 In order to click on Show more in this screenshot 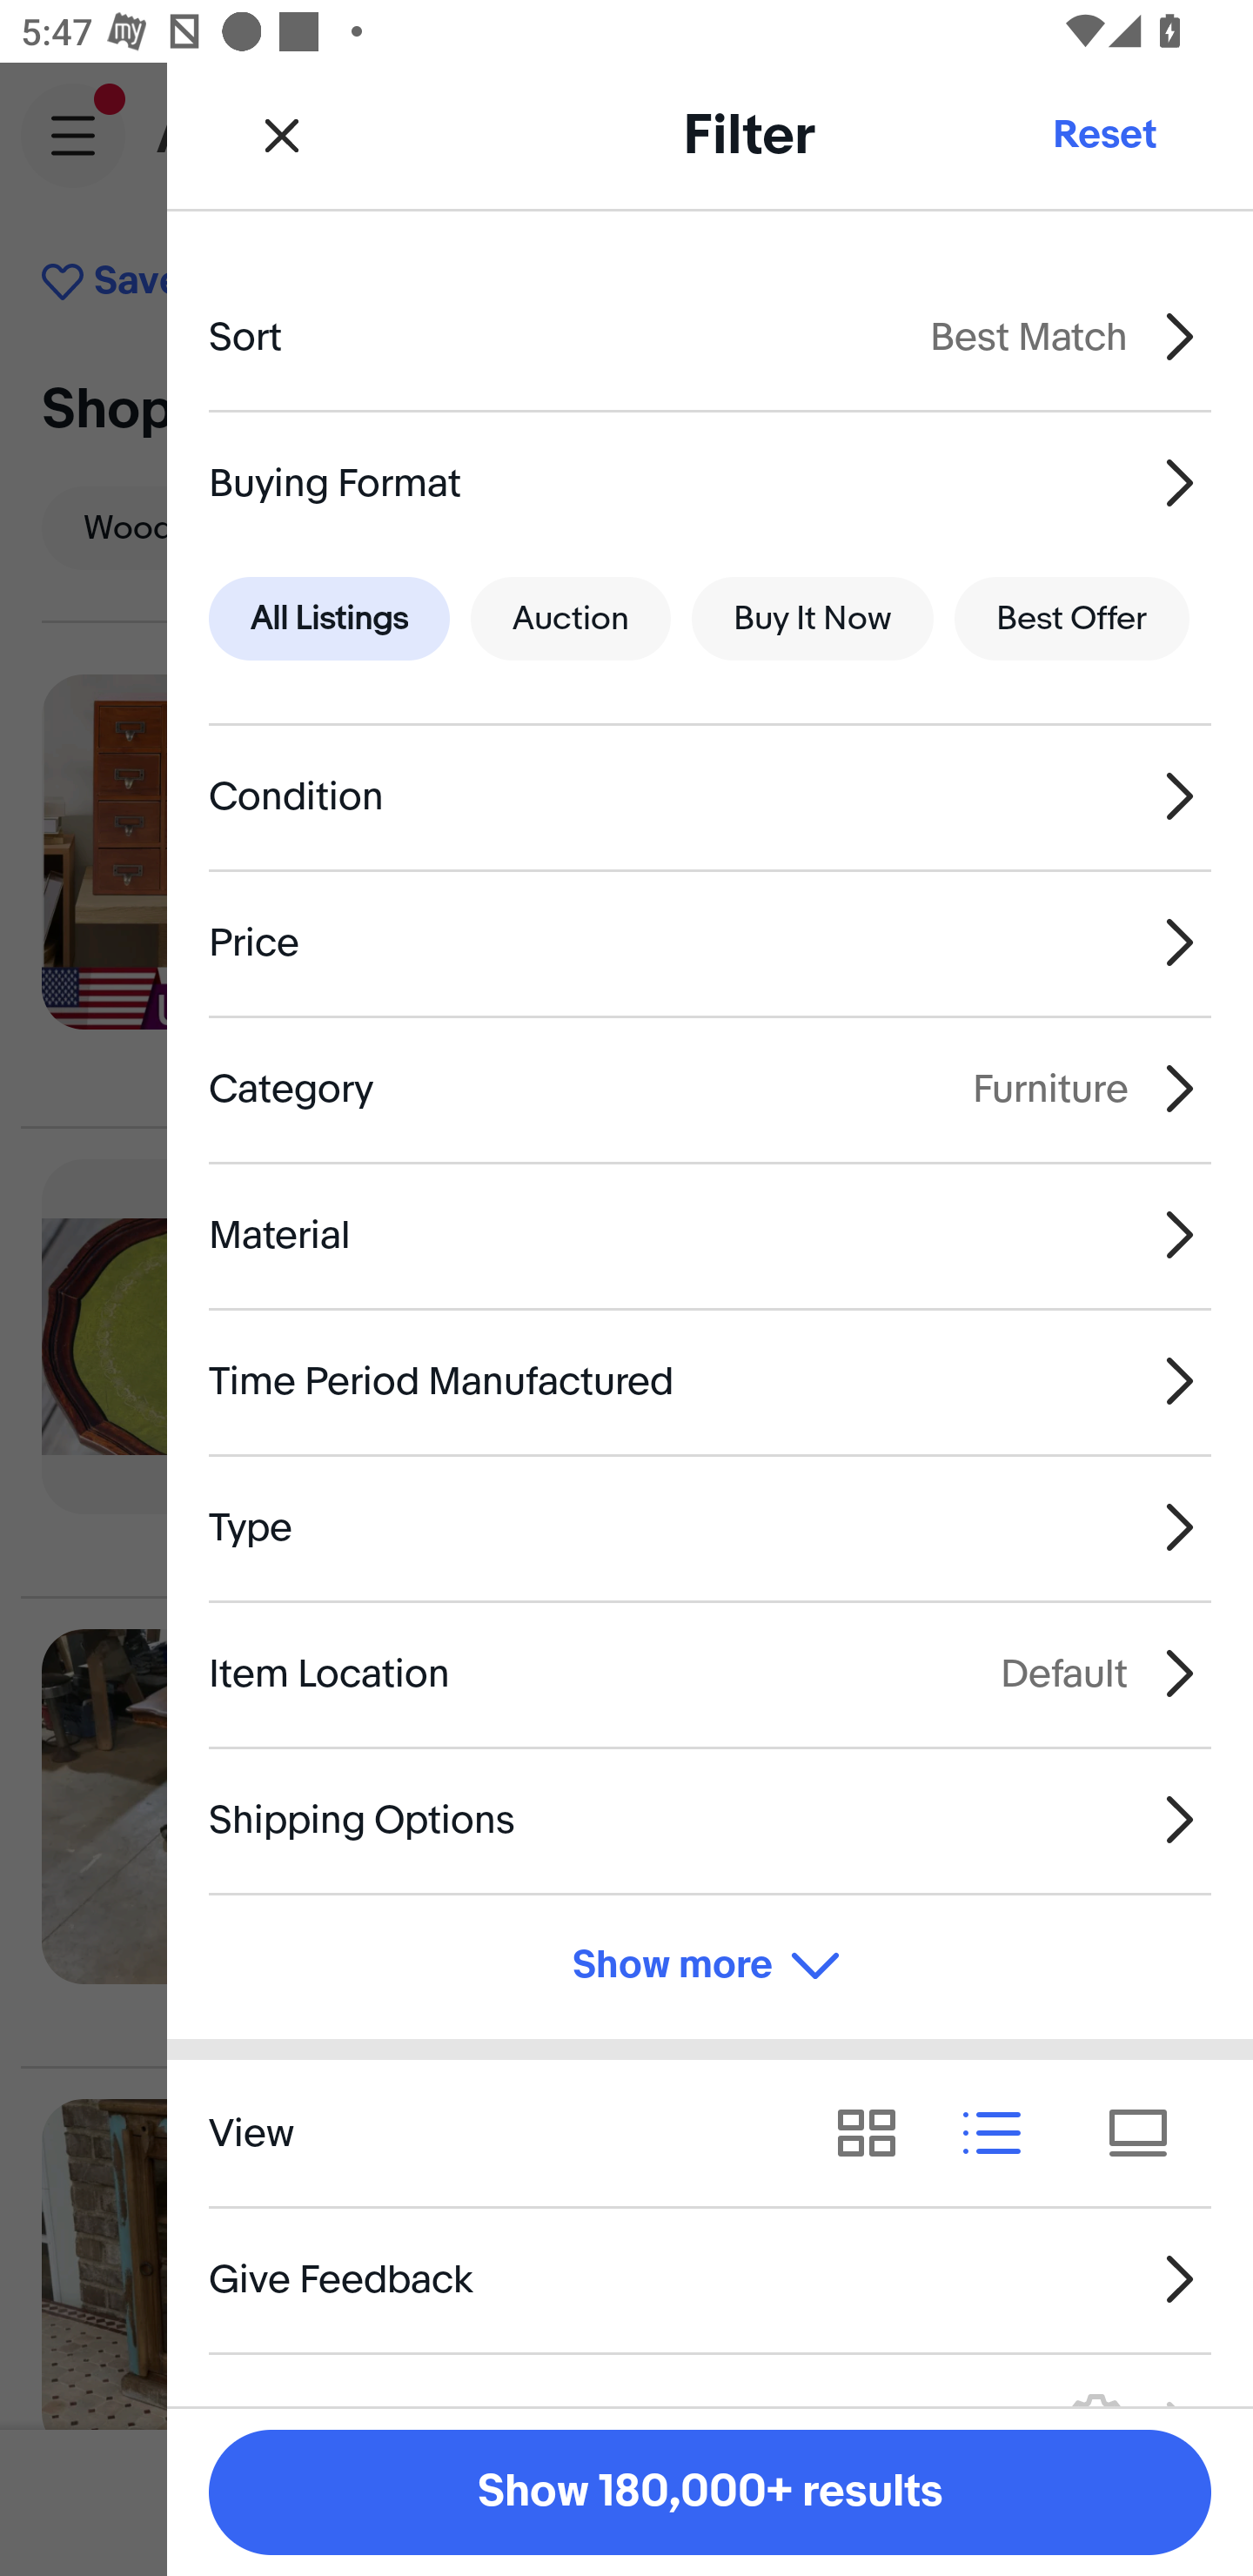, I will do `click(710, 1967)`.